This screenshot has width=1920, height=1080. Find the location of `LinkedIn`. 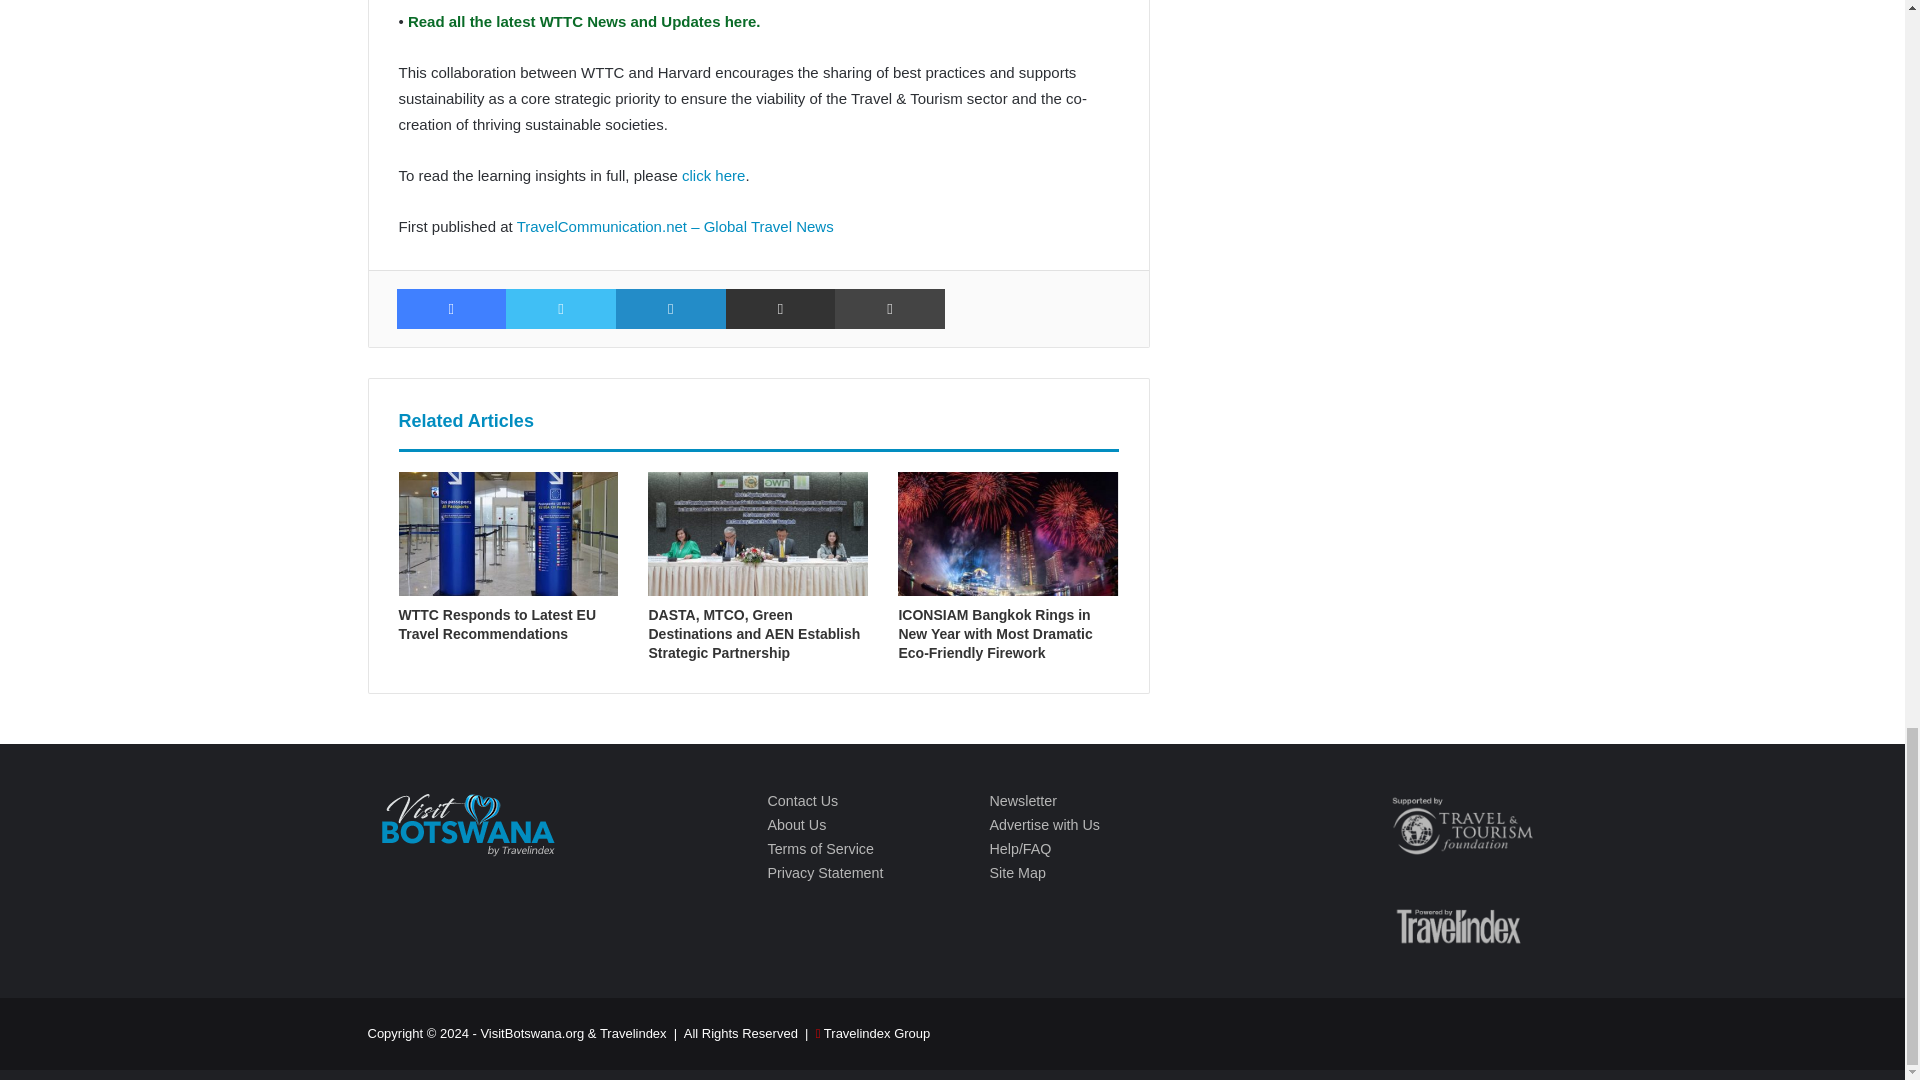

LinkedIn is located at coordinates (670, 309).